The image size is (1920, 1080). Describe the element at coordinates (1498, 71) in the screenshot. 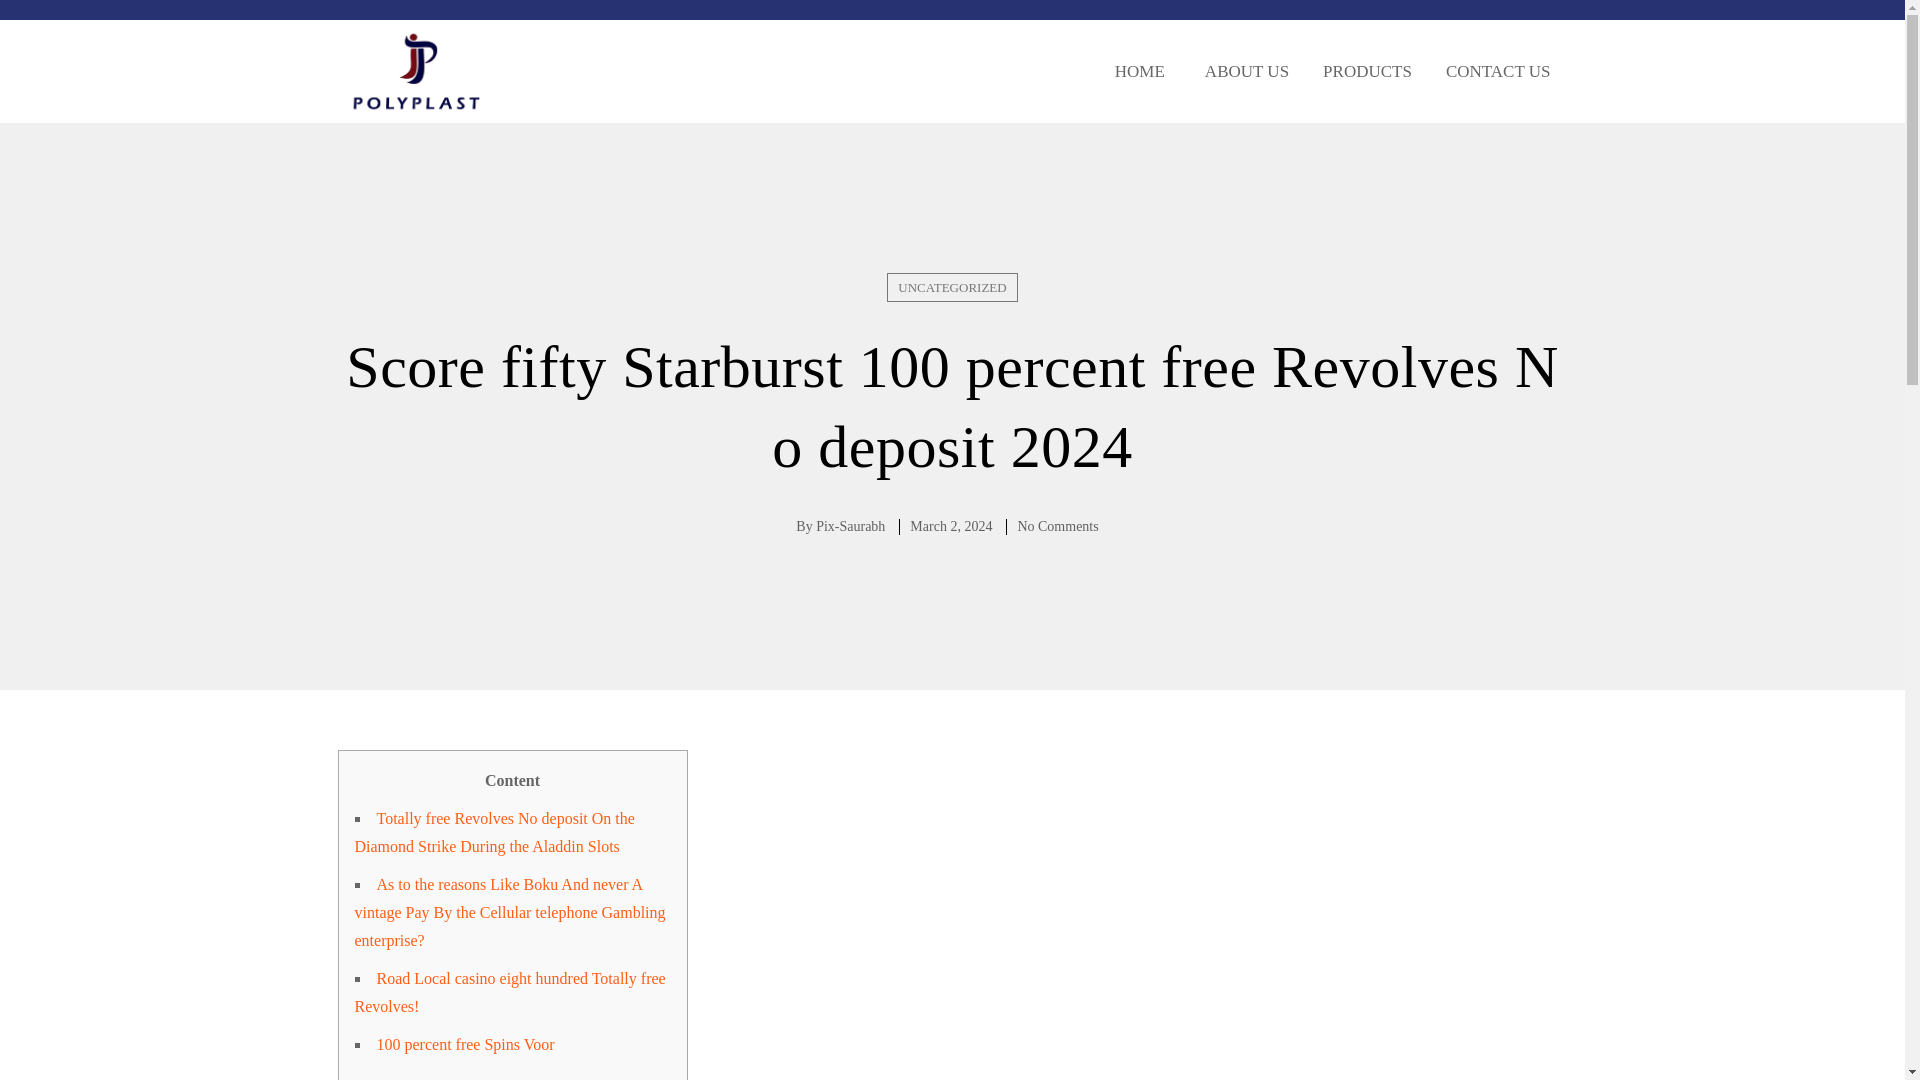

I see `CONTACT US` at that location.